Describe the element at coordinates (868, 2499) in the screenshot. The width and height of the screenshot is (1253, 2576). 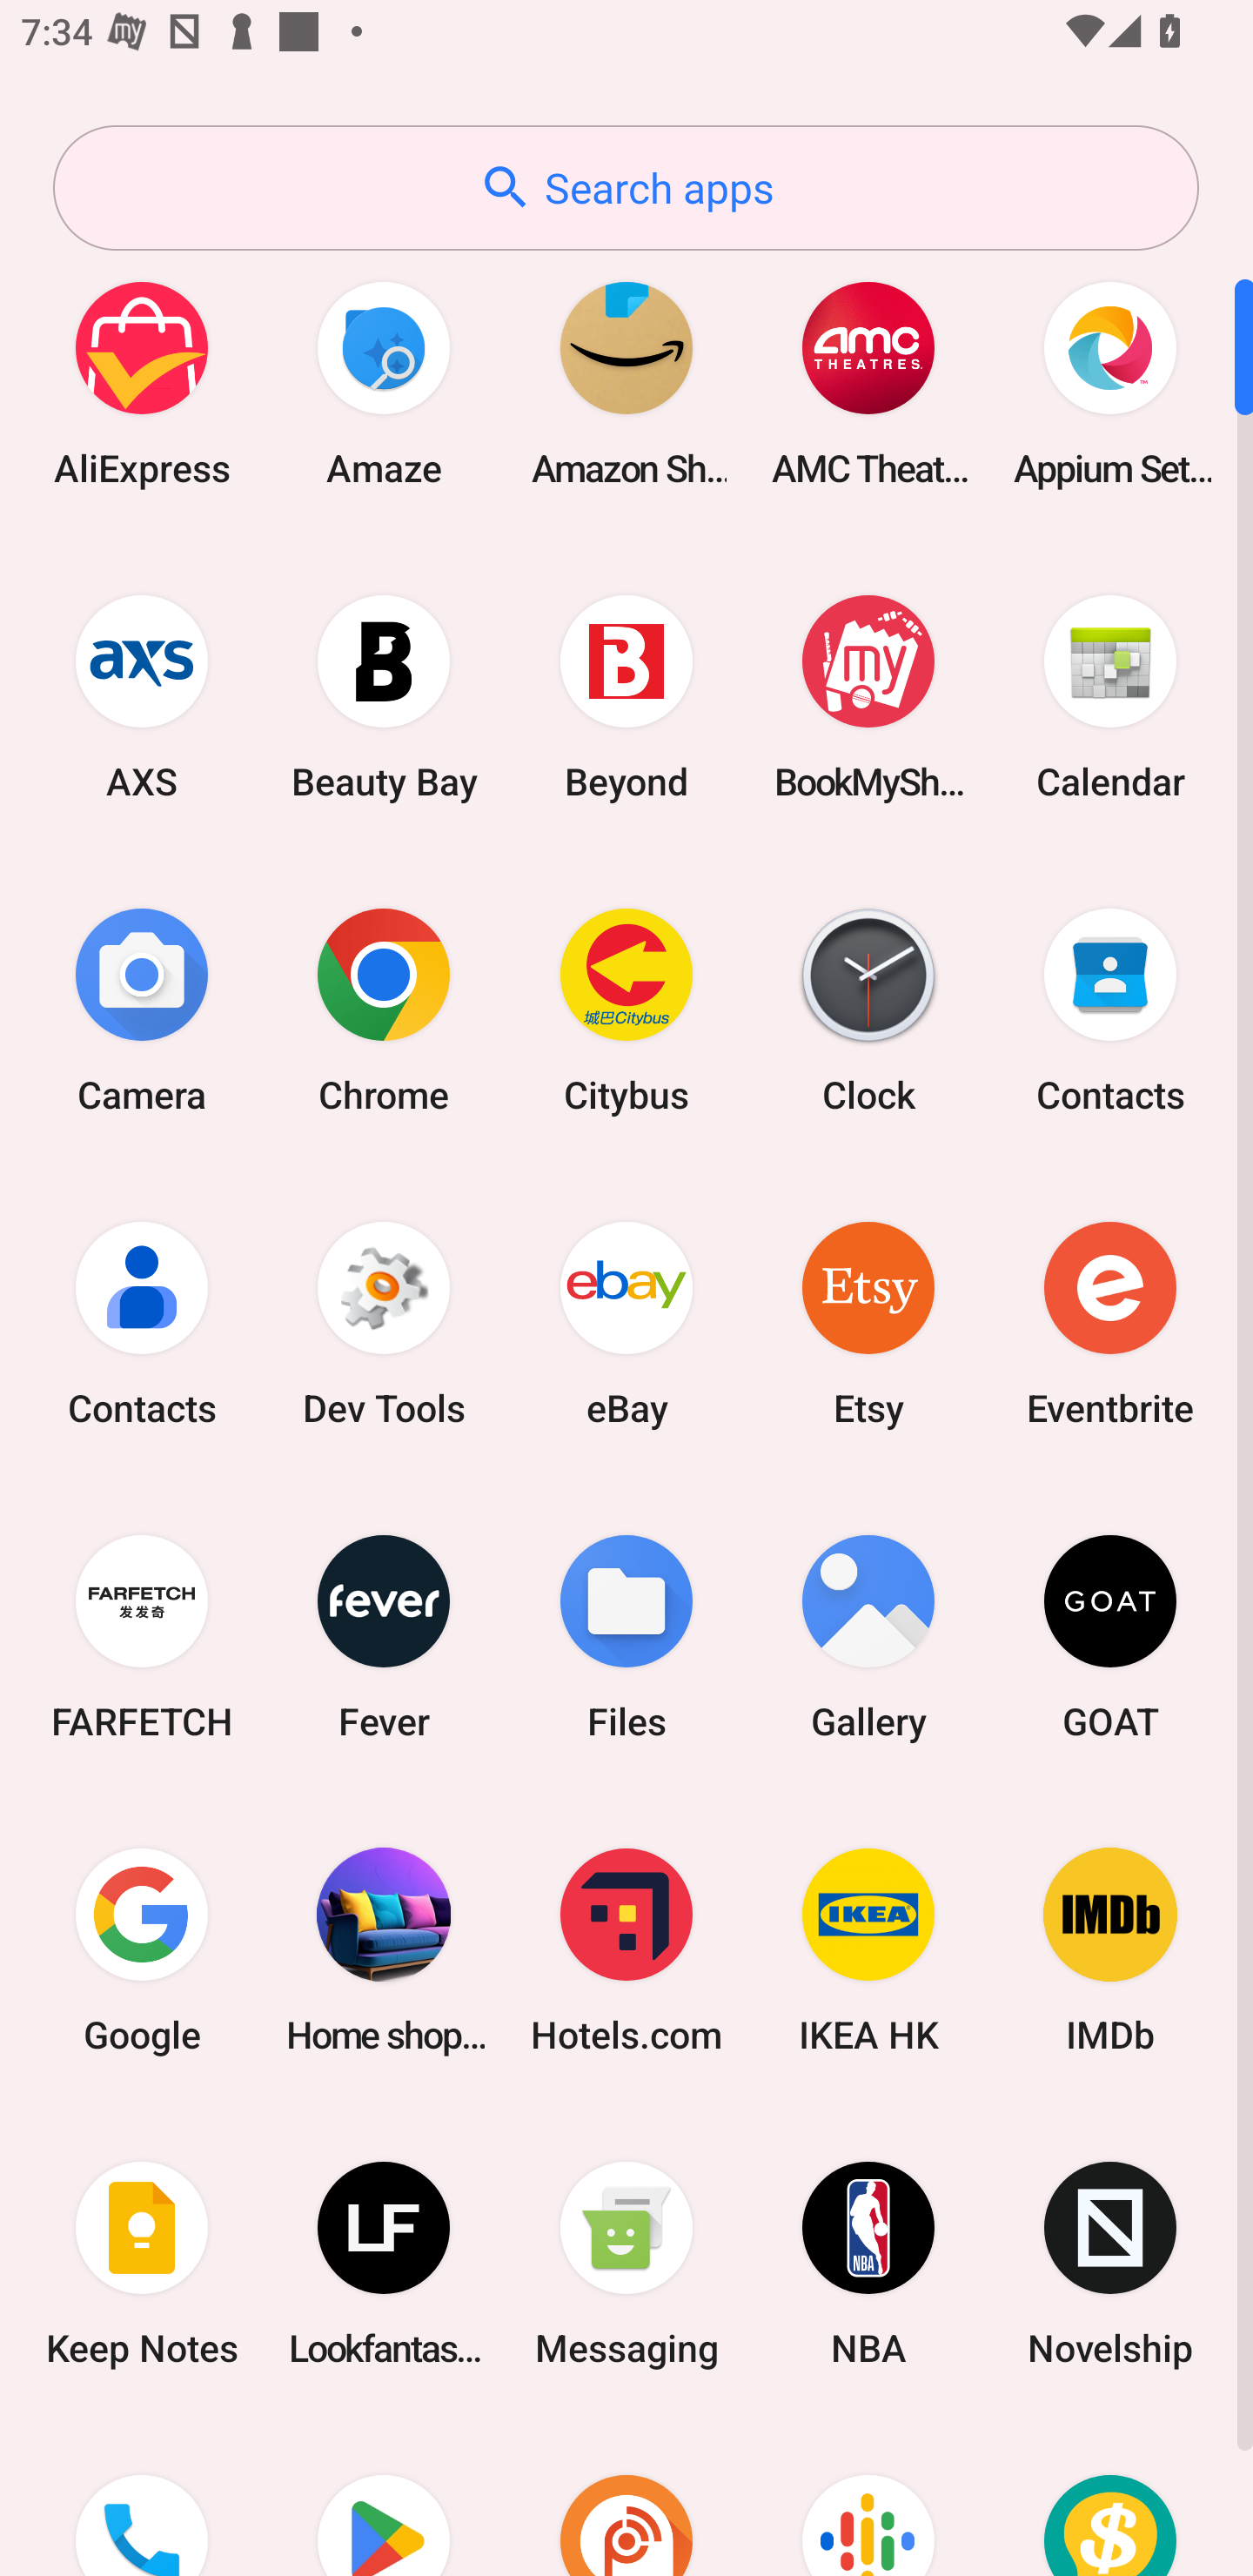
I see `Podcasts` at that location.